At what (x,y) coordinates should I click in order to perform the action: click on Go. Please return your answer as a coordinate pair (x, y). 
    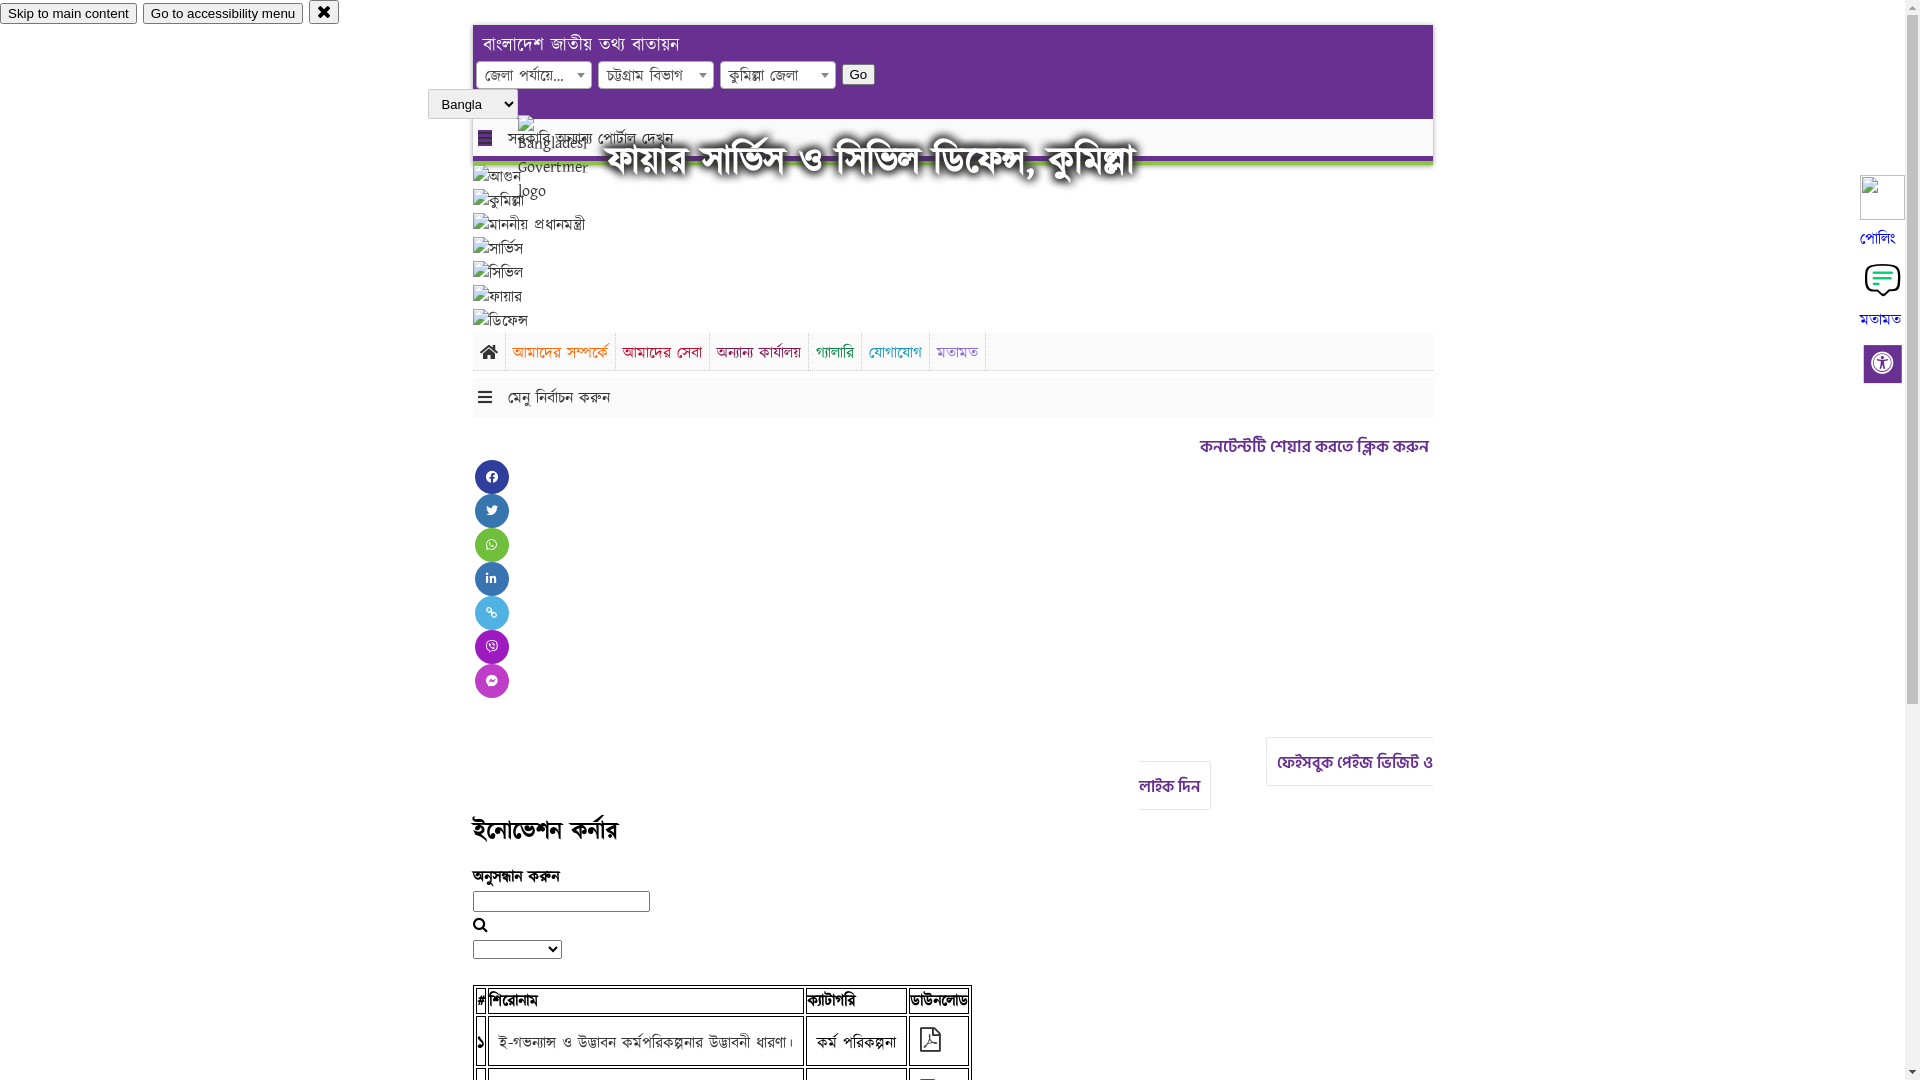
    Looking at the image, I should click on (859, 74).